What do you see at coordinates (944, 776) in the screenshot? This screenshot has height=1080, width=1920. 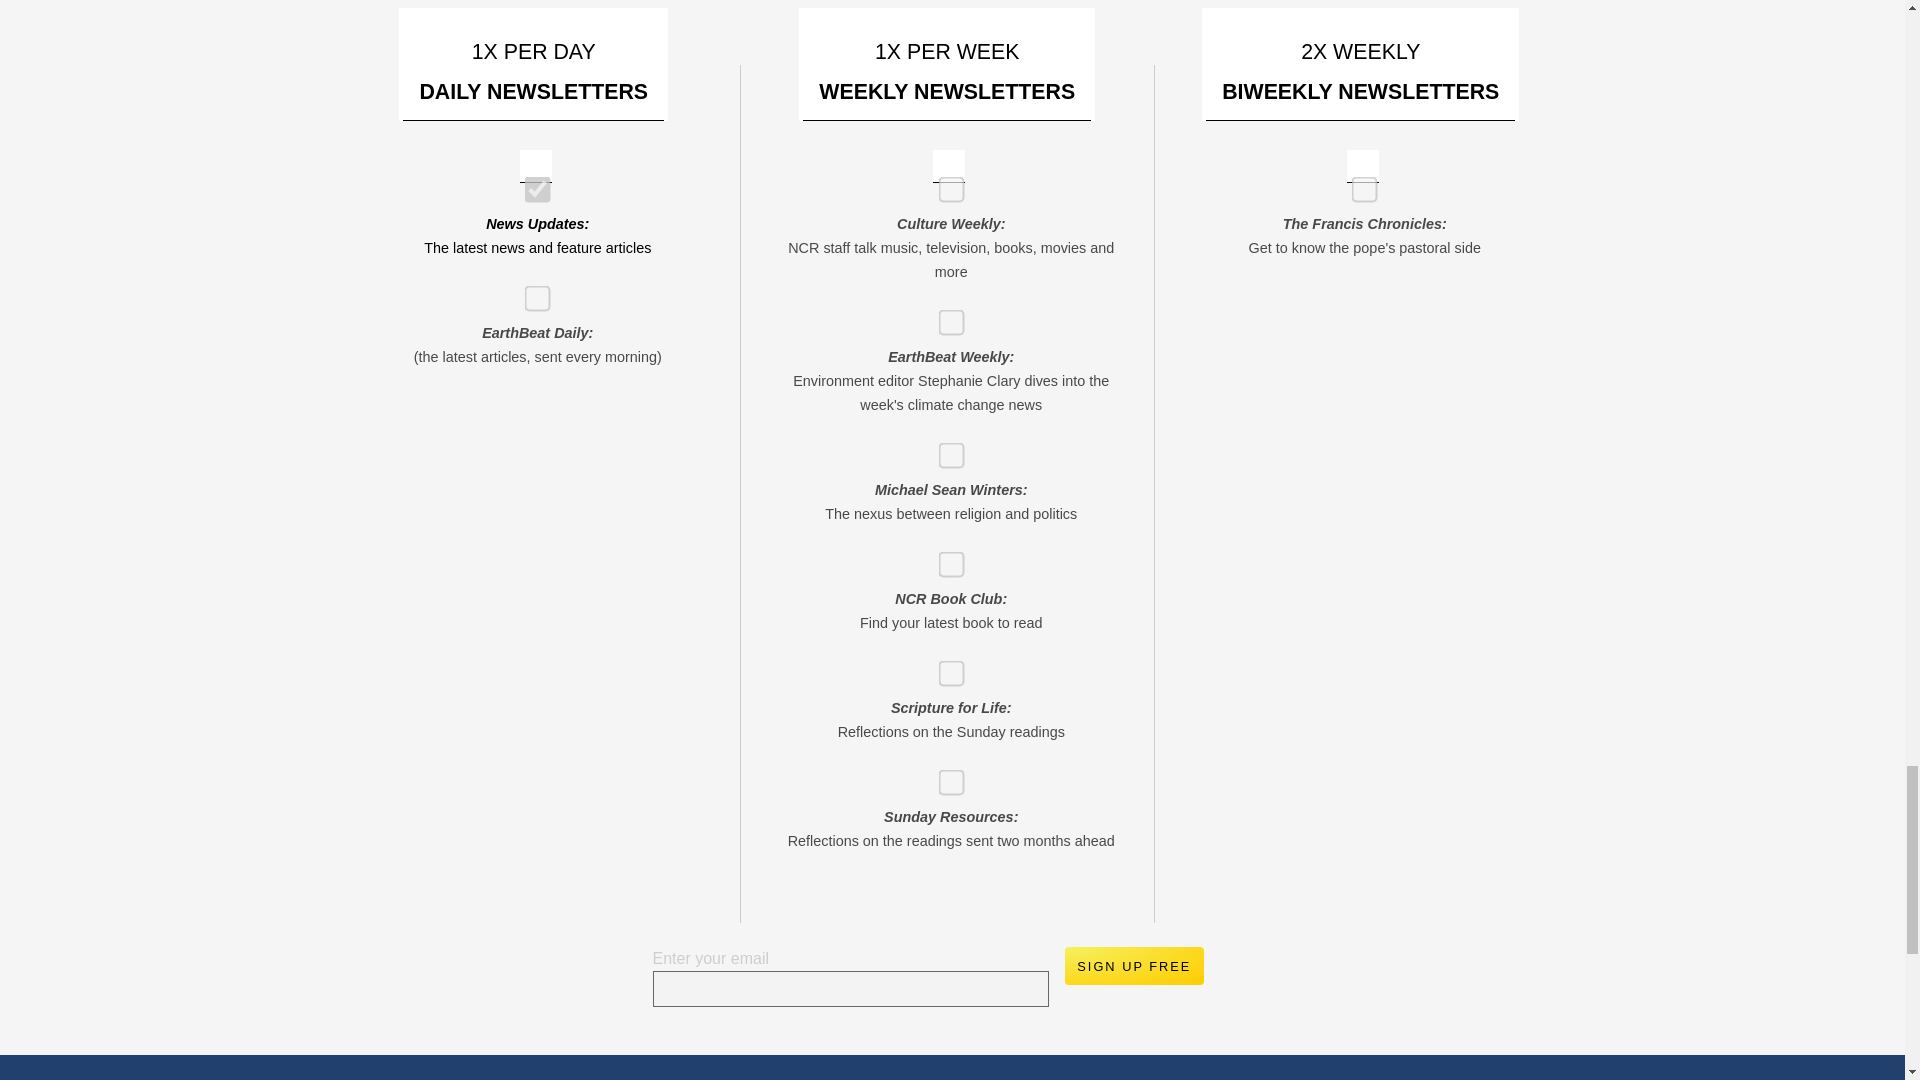 I see `dfa4c56aff` at bounding box center [944, 776].